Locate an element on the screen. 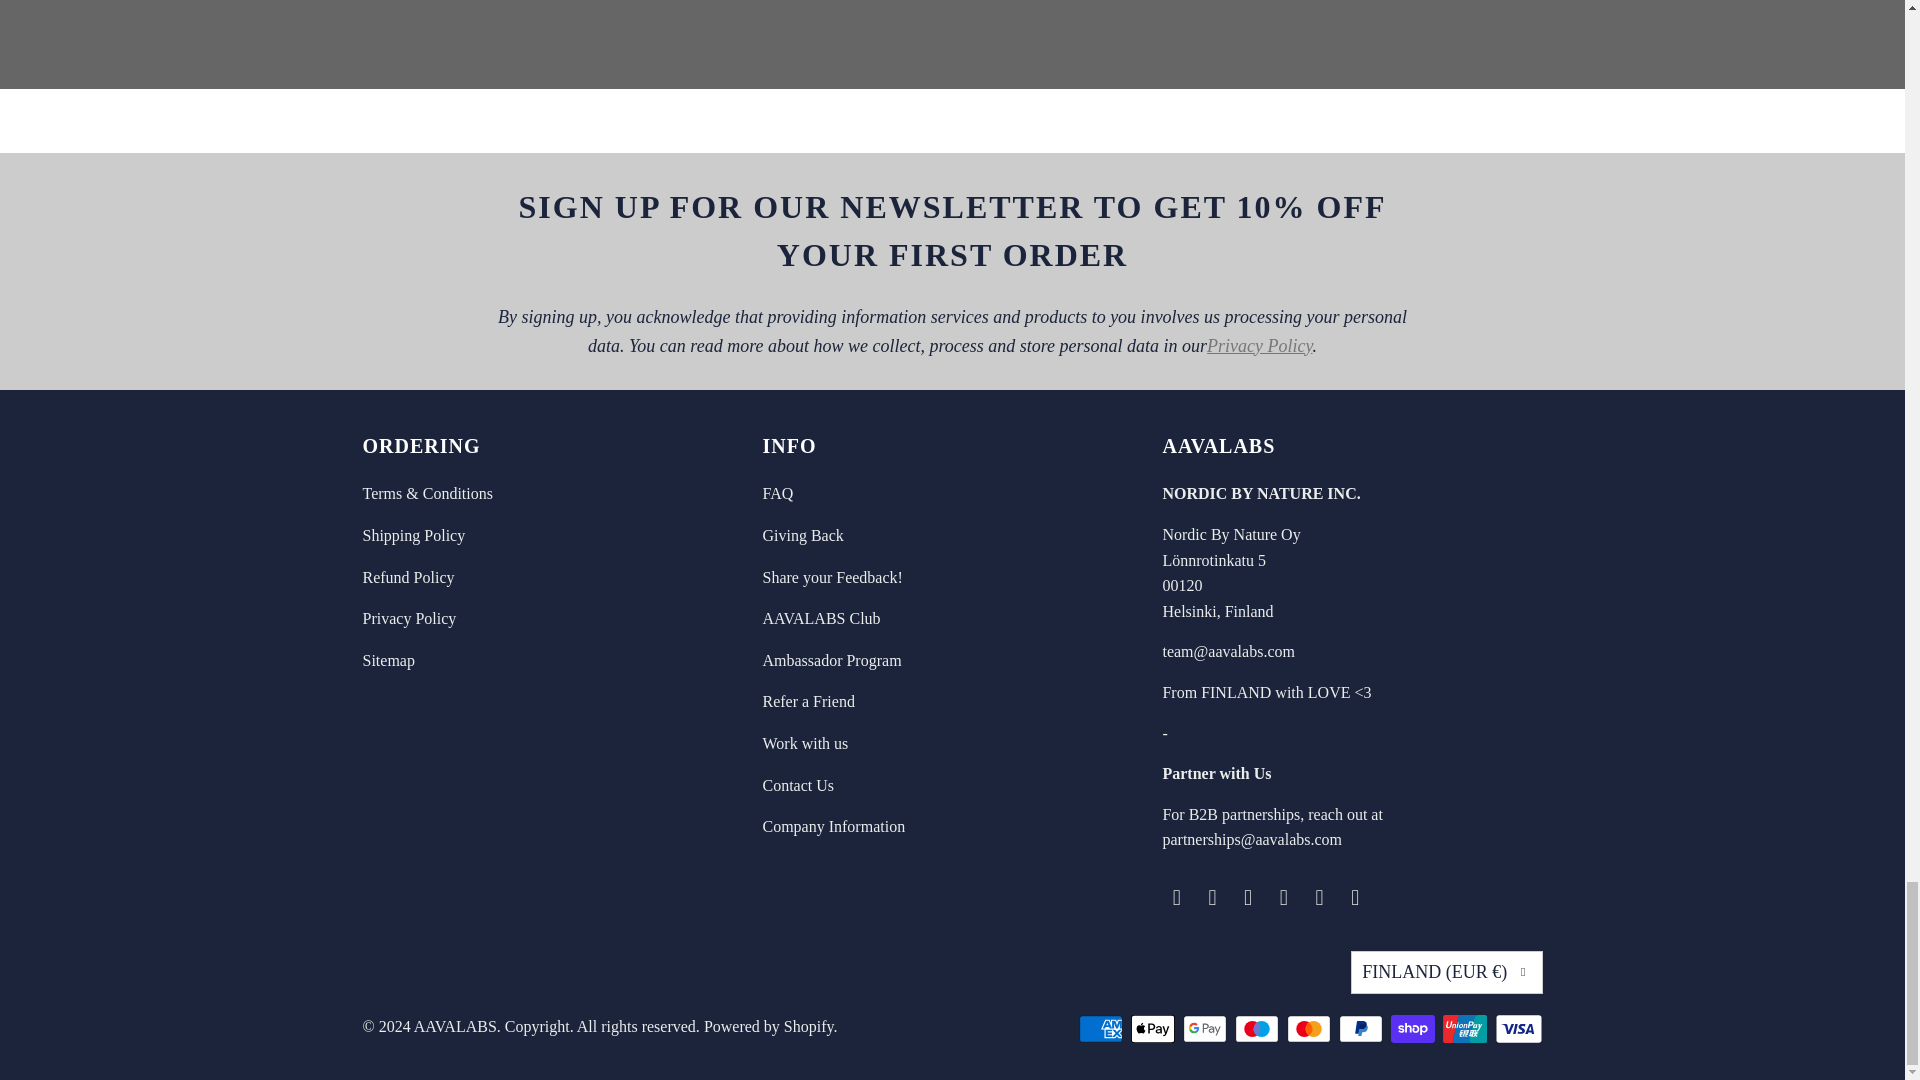 The image size is (1920, 1080). AAVALABS on YouTube is located at coordinates (1355, 898).